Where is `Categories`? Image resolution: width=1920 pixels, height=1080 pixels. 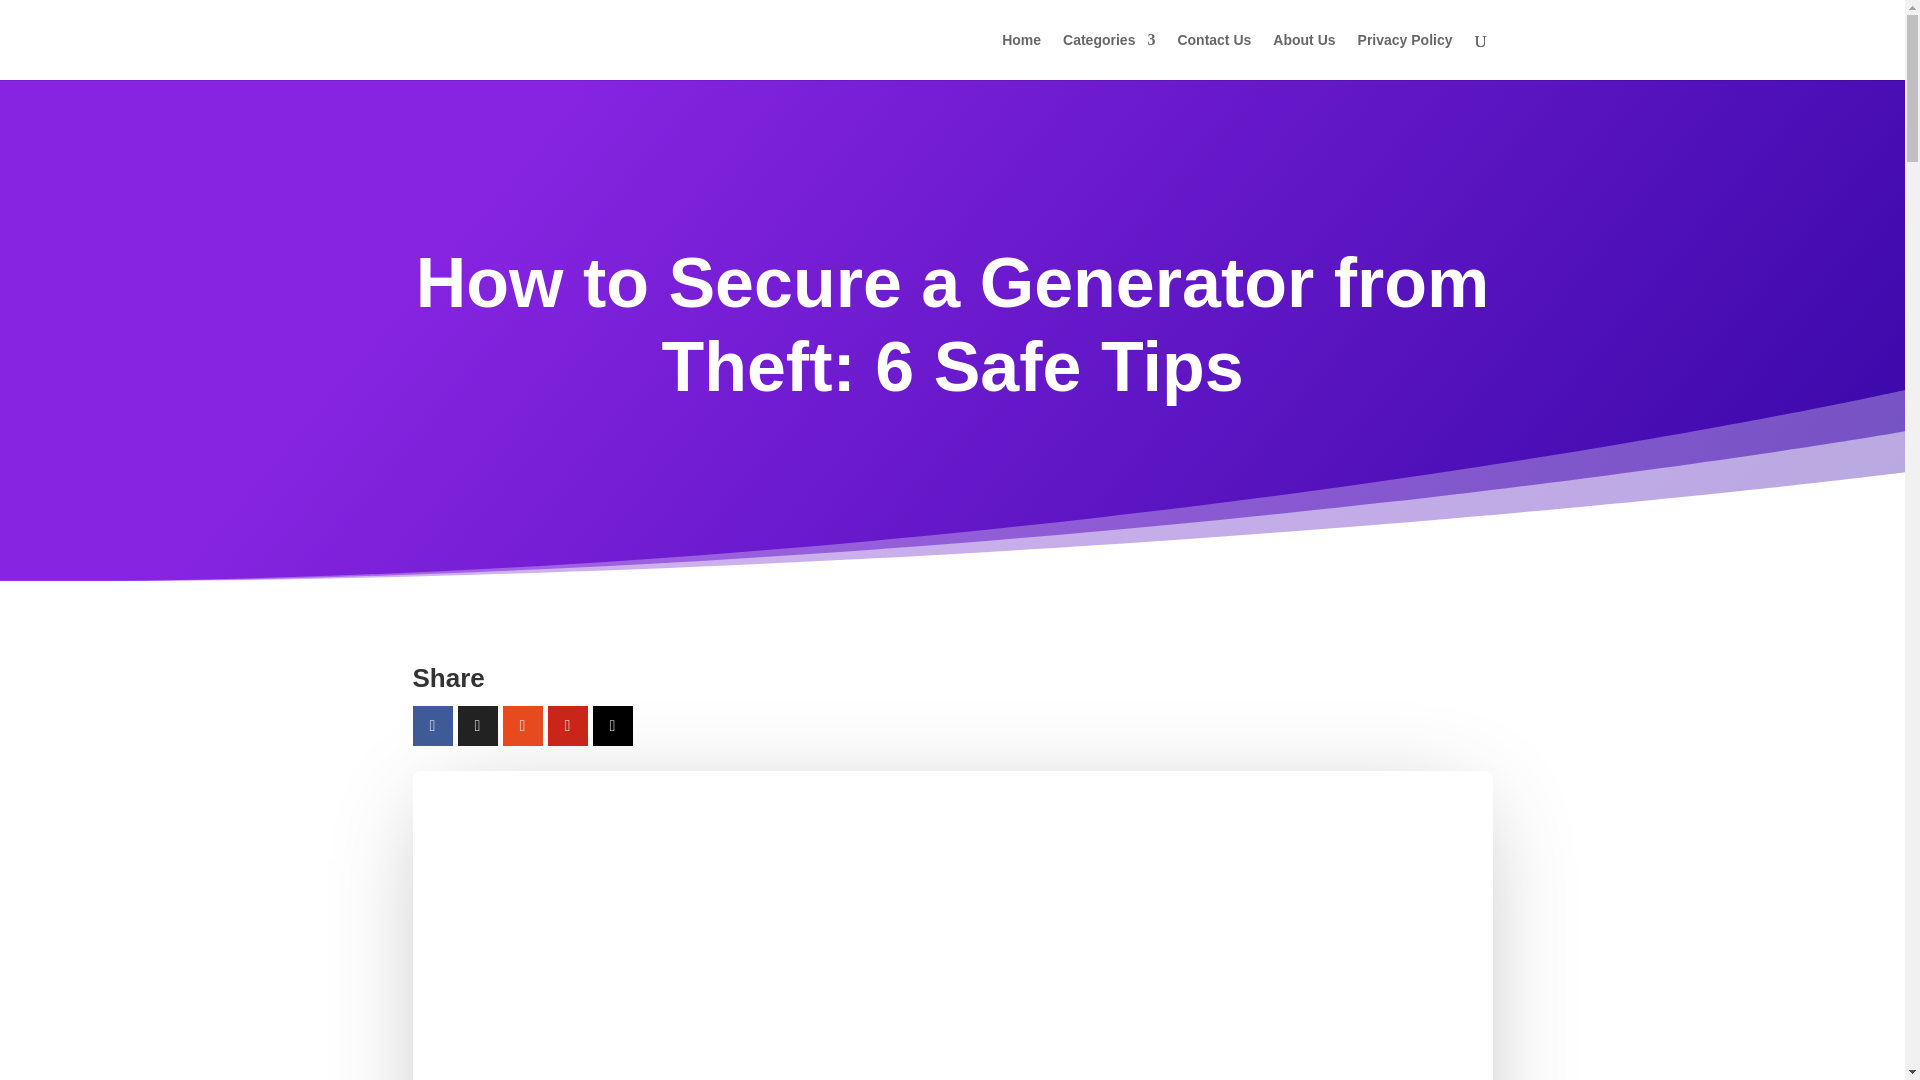 Categories is located at coordinates (1109, 56).